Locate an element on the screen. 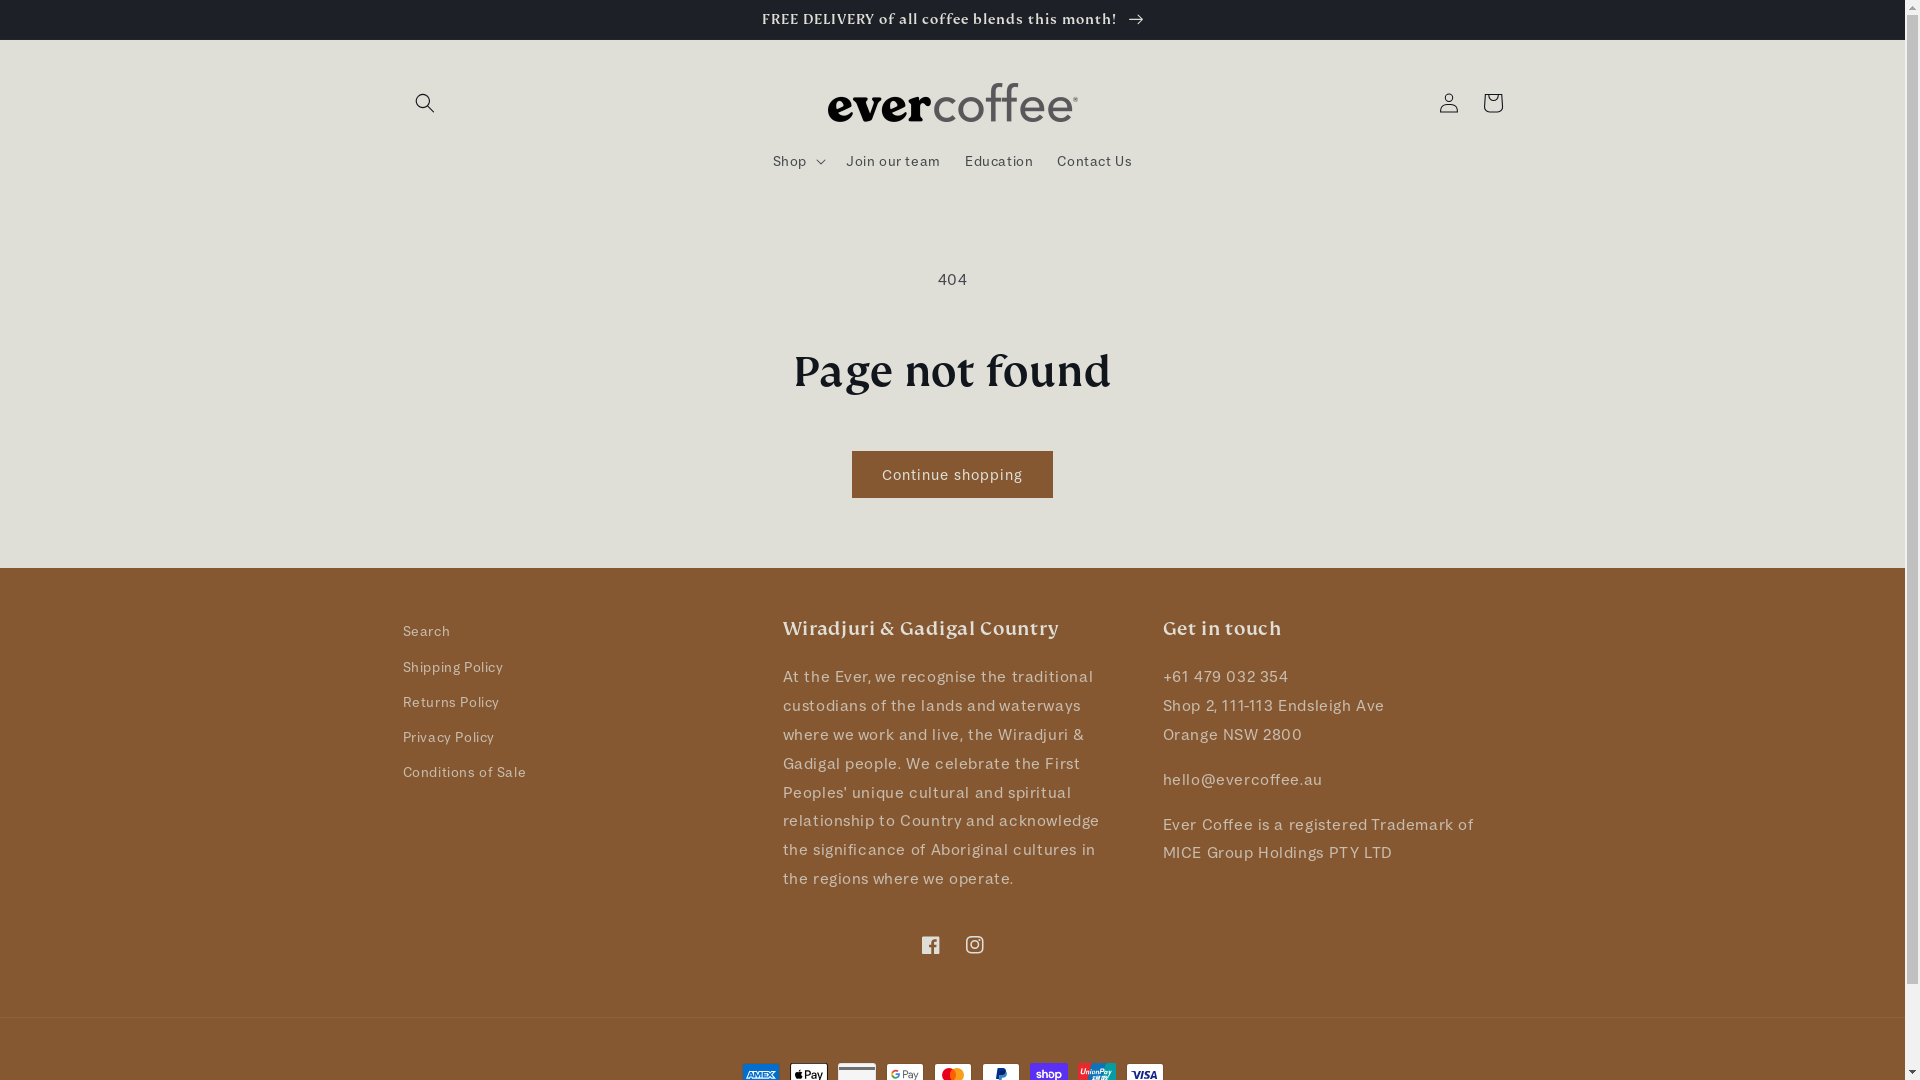  Instagram is located at coordinates (974, 945).